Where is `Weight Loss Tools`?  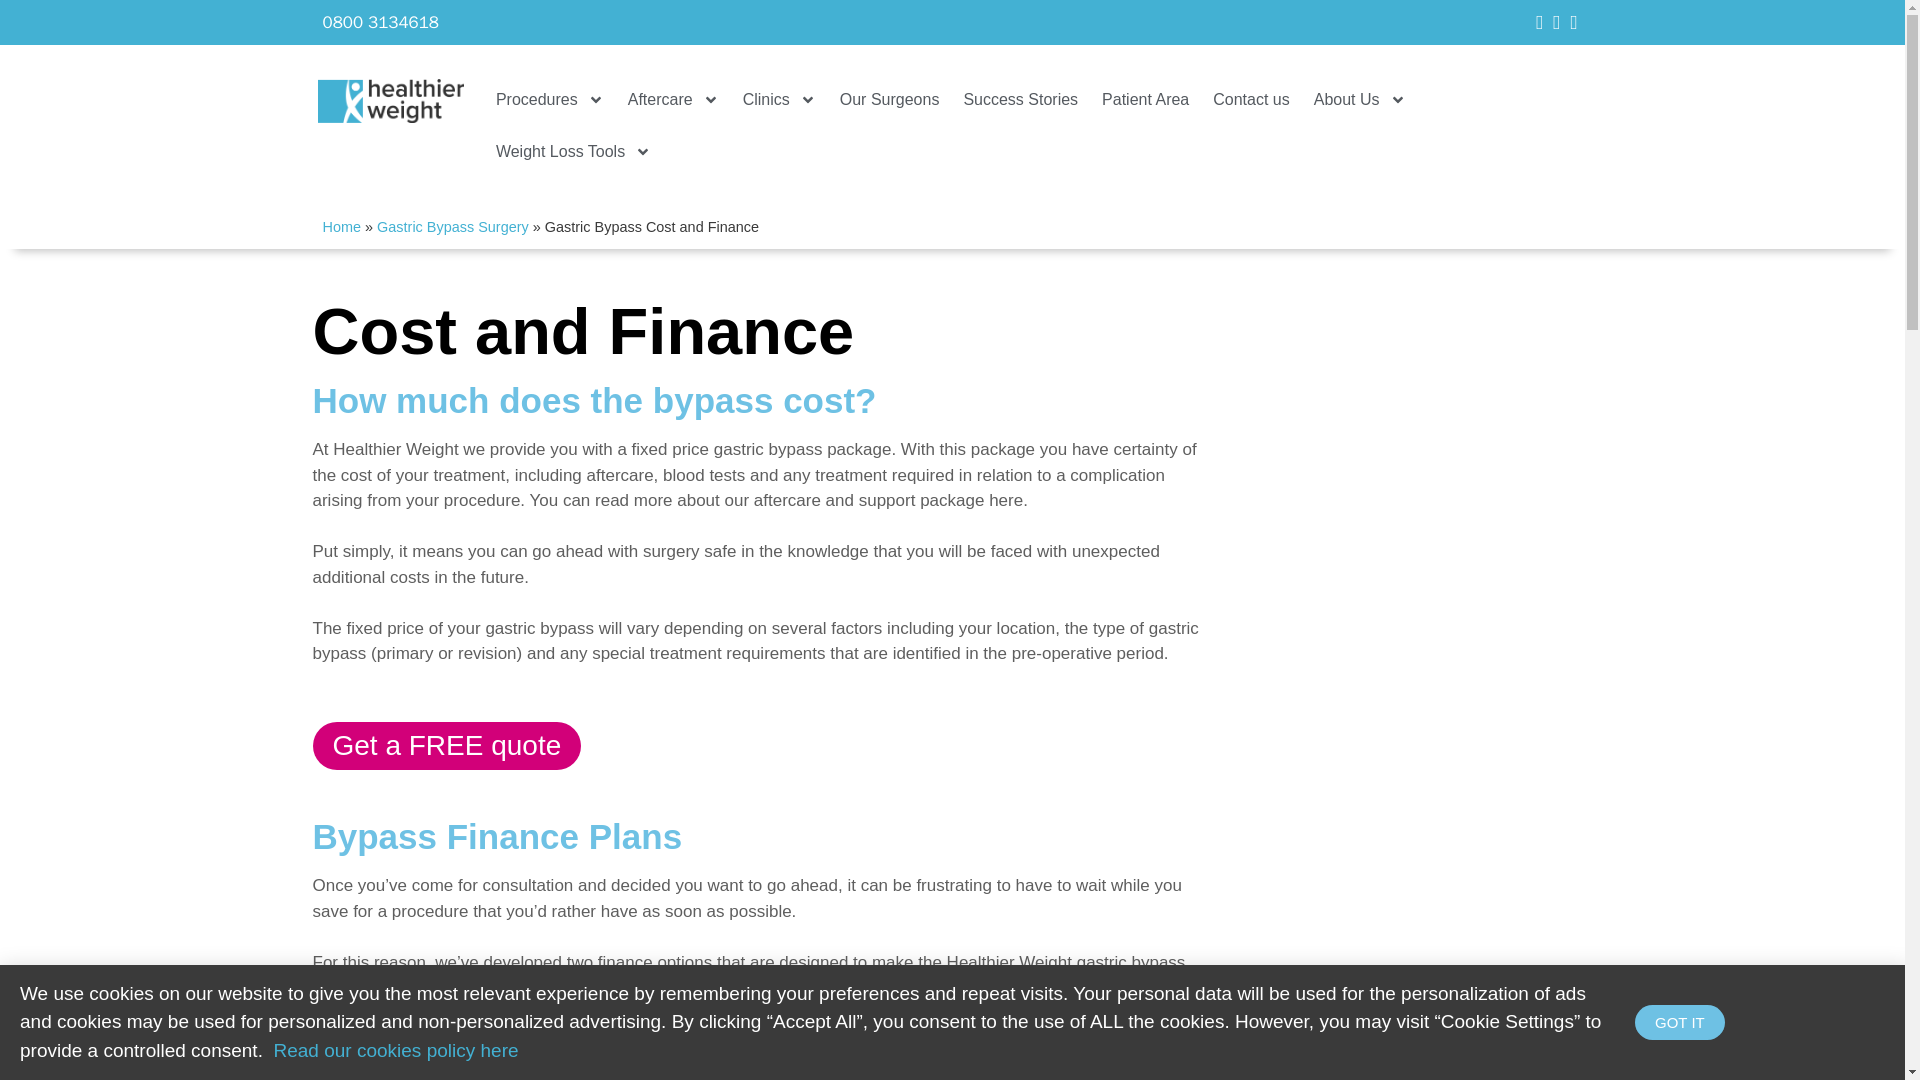 Weight Loss Tools is located at coordinates (572, 152).